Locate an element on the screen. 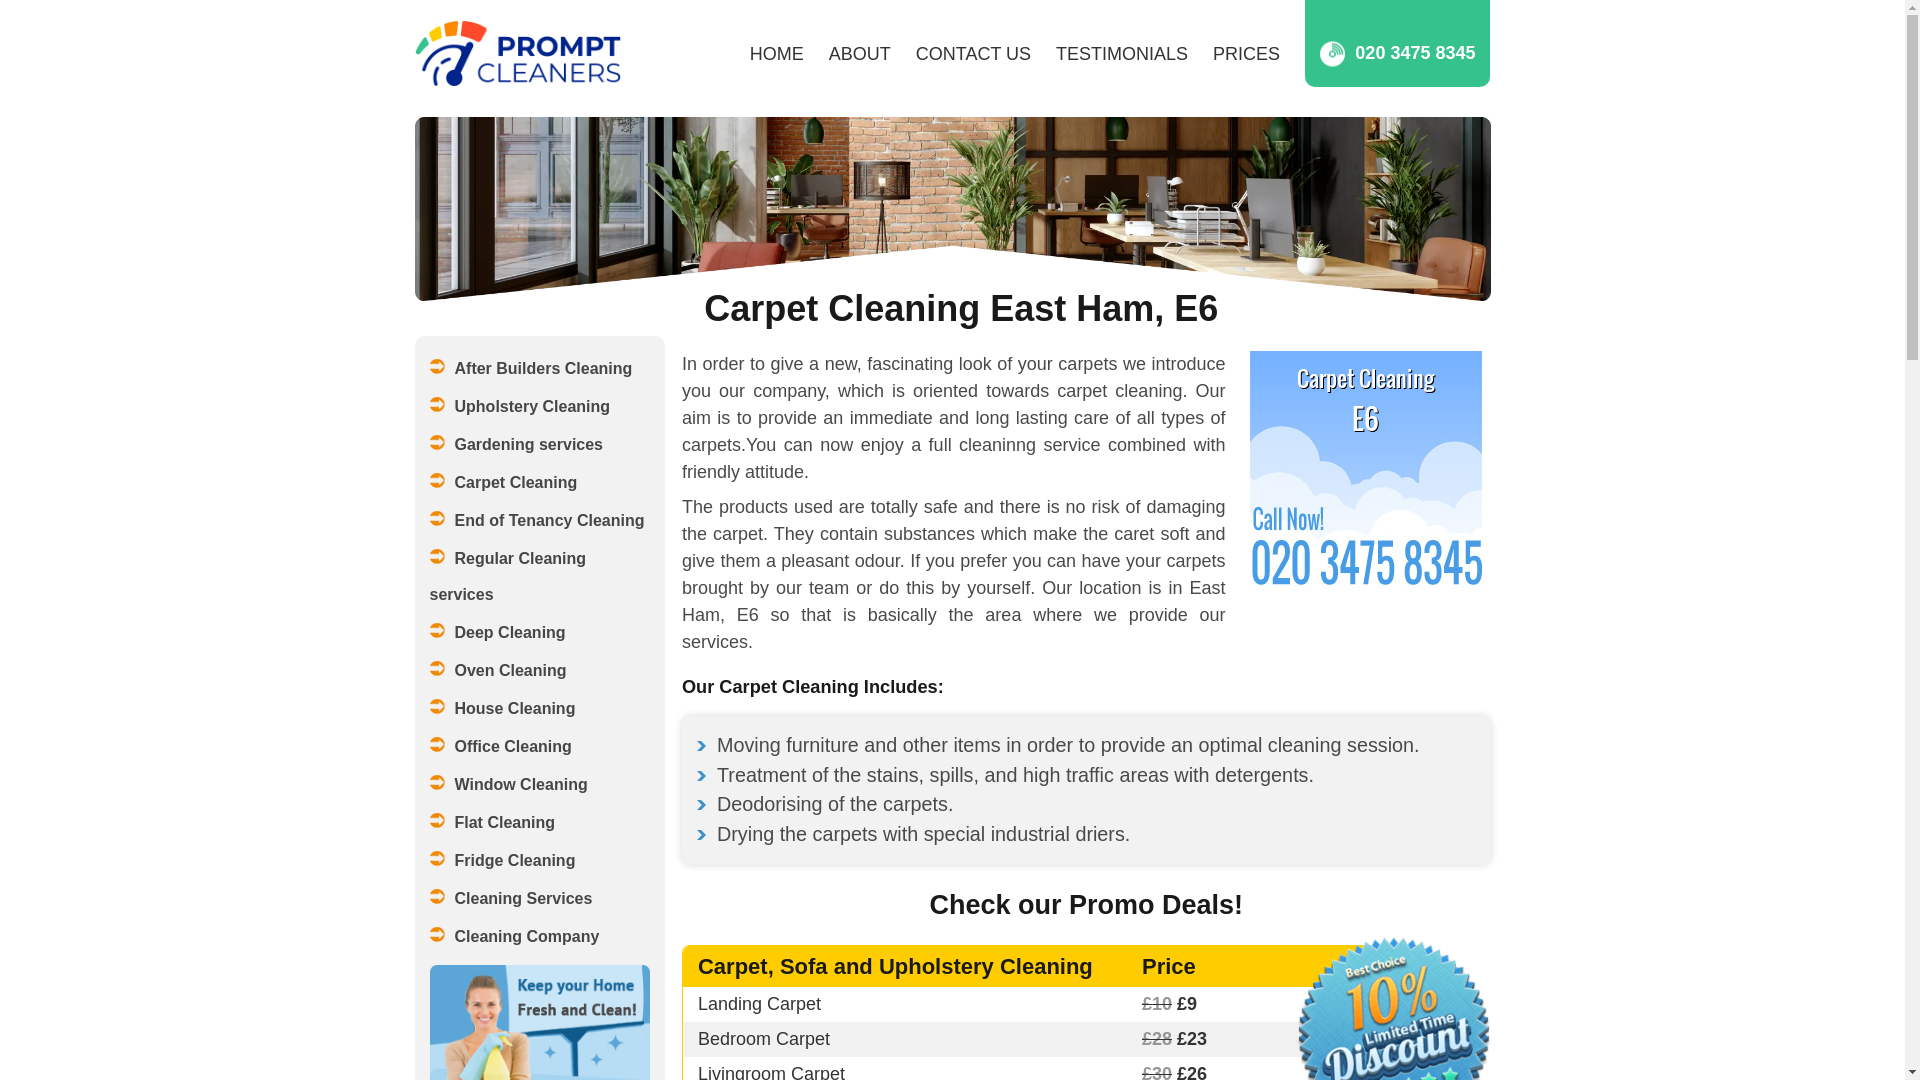 The image size is (1920, 1080). Permalink to Deep Cleaning is located at coordinates (540, 632).